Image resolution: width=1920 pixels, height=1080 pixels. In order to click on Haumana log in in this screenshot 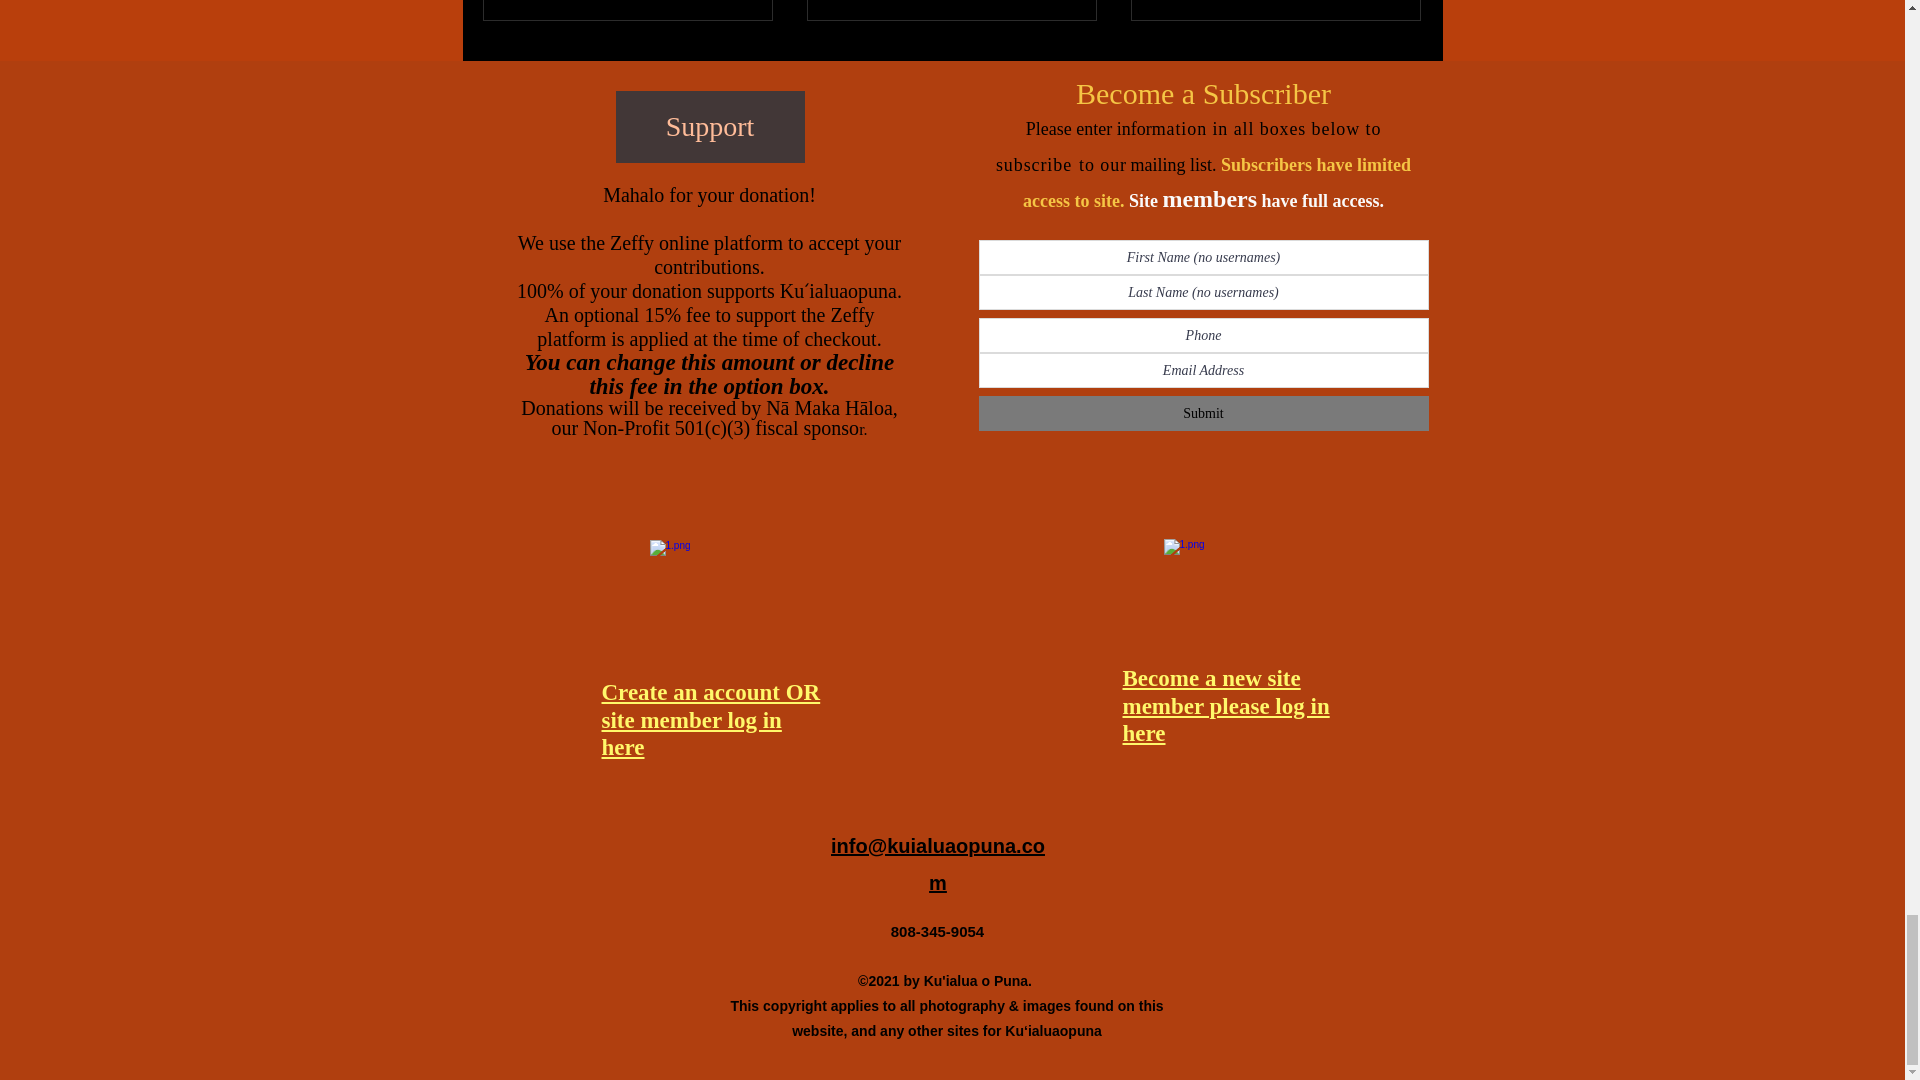, I will do `click(1218, 593)`.